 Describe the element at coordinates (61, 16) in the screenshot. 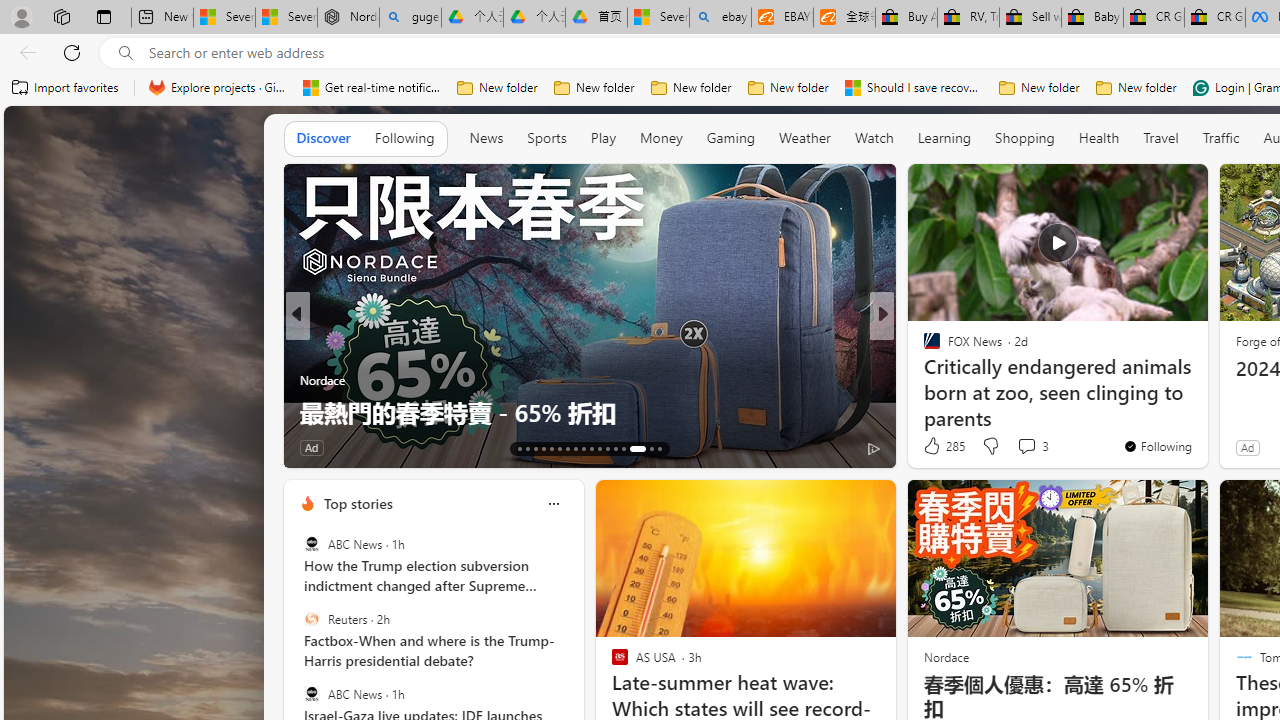

I see `Workspaces` at that location.